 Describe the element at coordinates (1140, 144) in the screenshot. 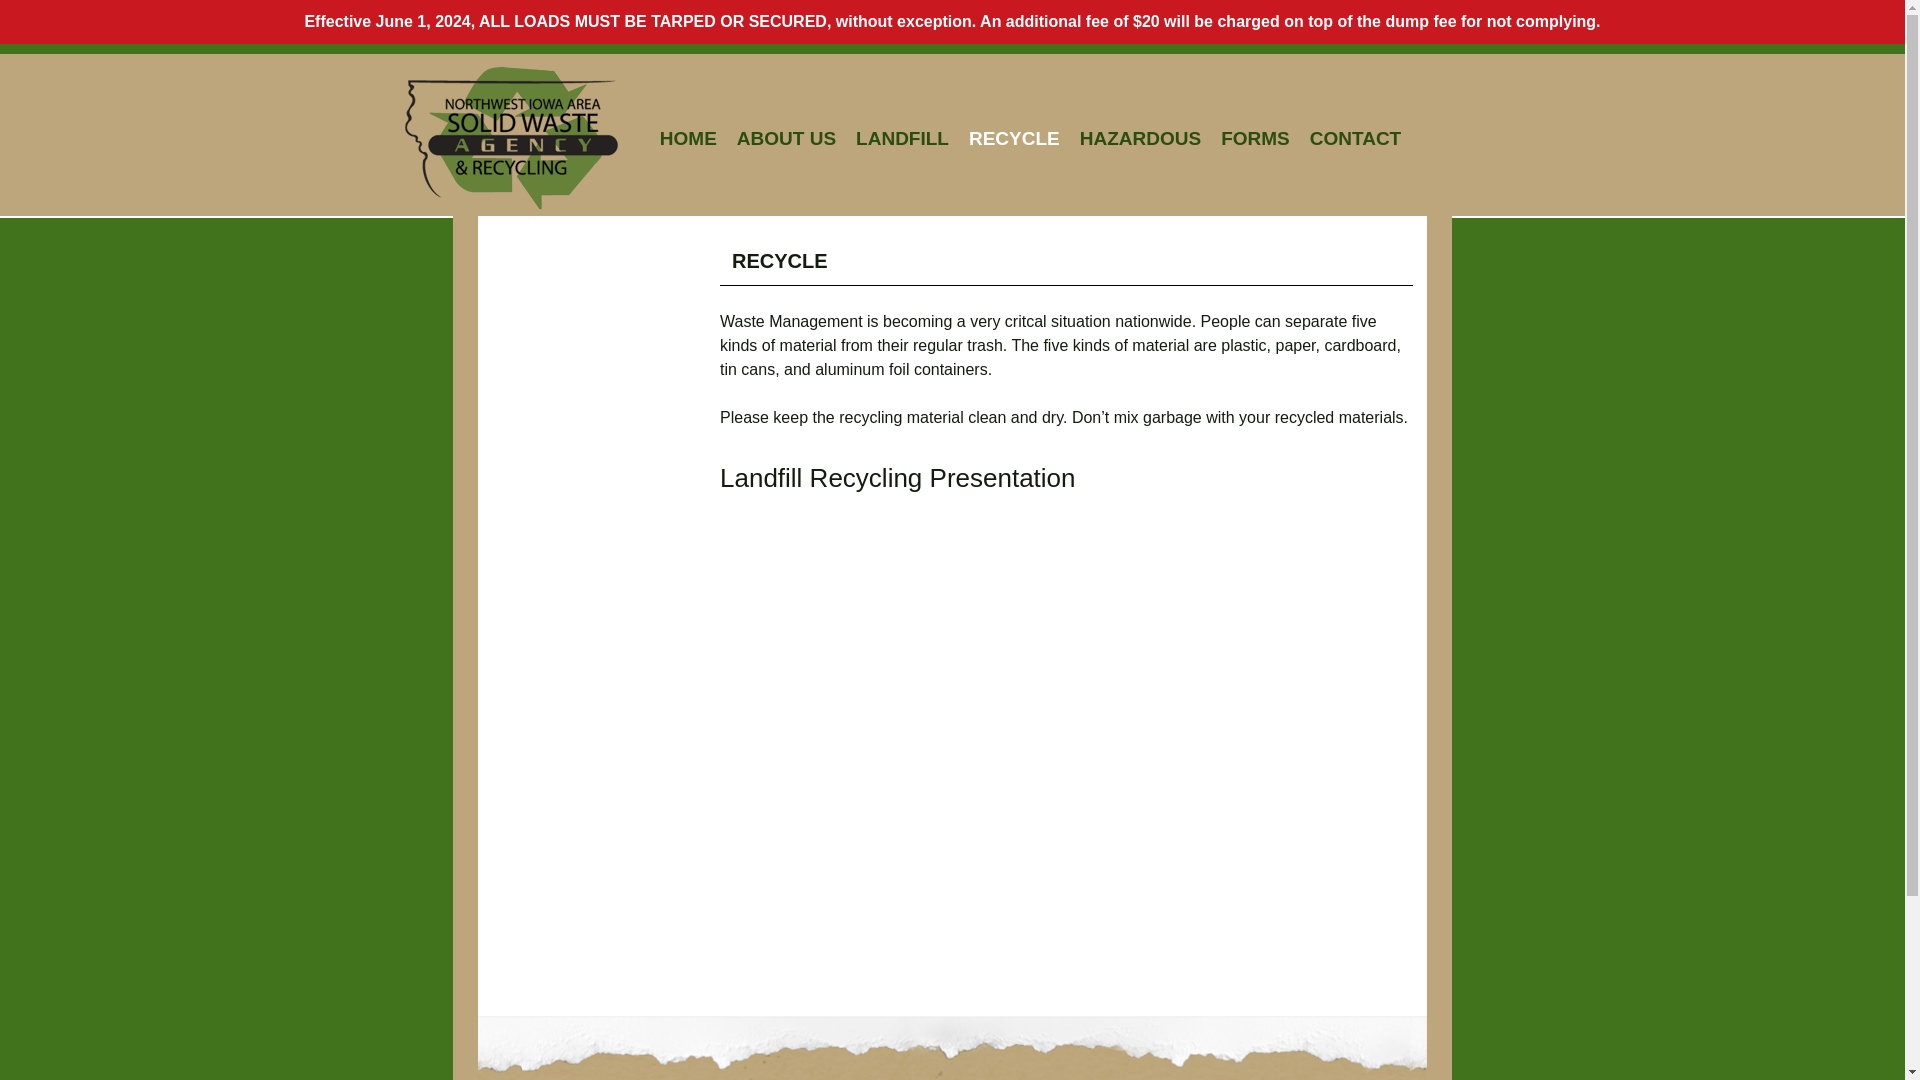

I see `HAZARDOUS` at that location.